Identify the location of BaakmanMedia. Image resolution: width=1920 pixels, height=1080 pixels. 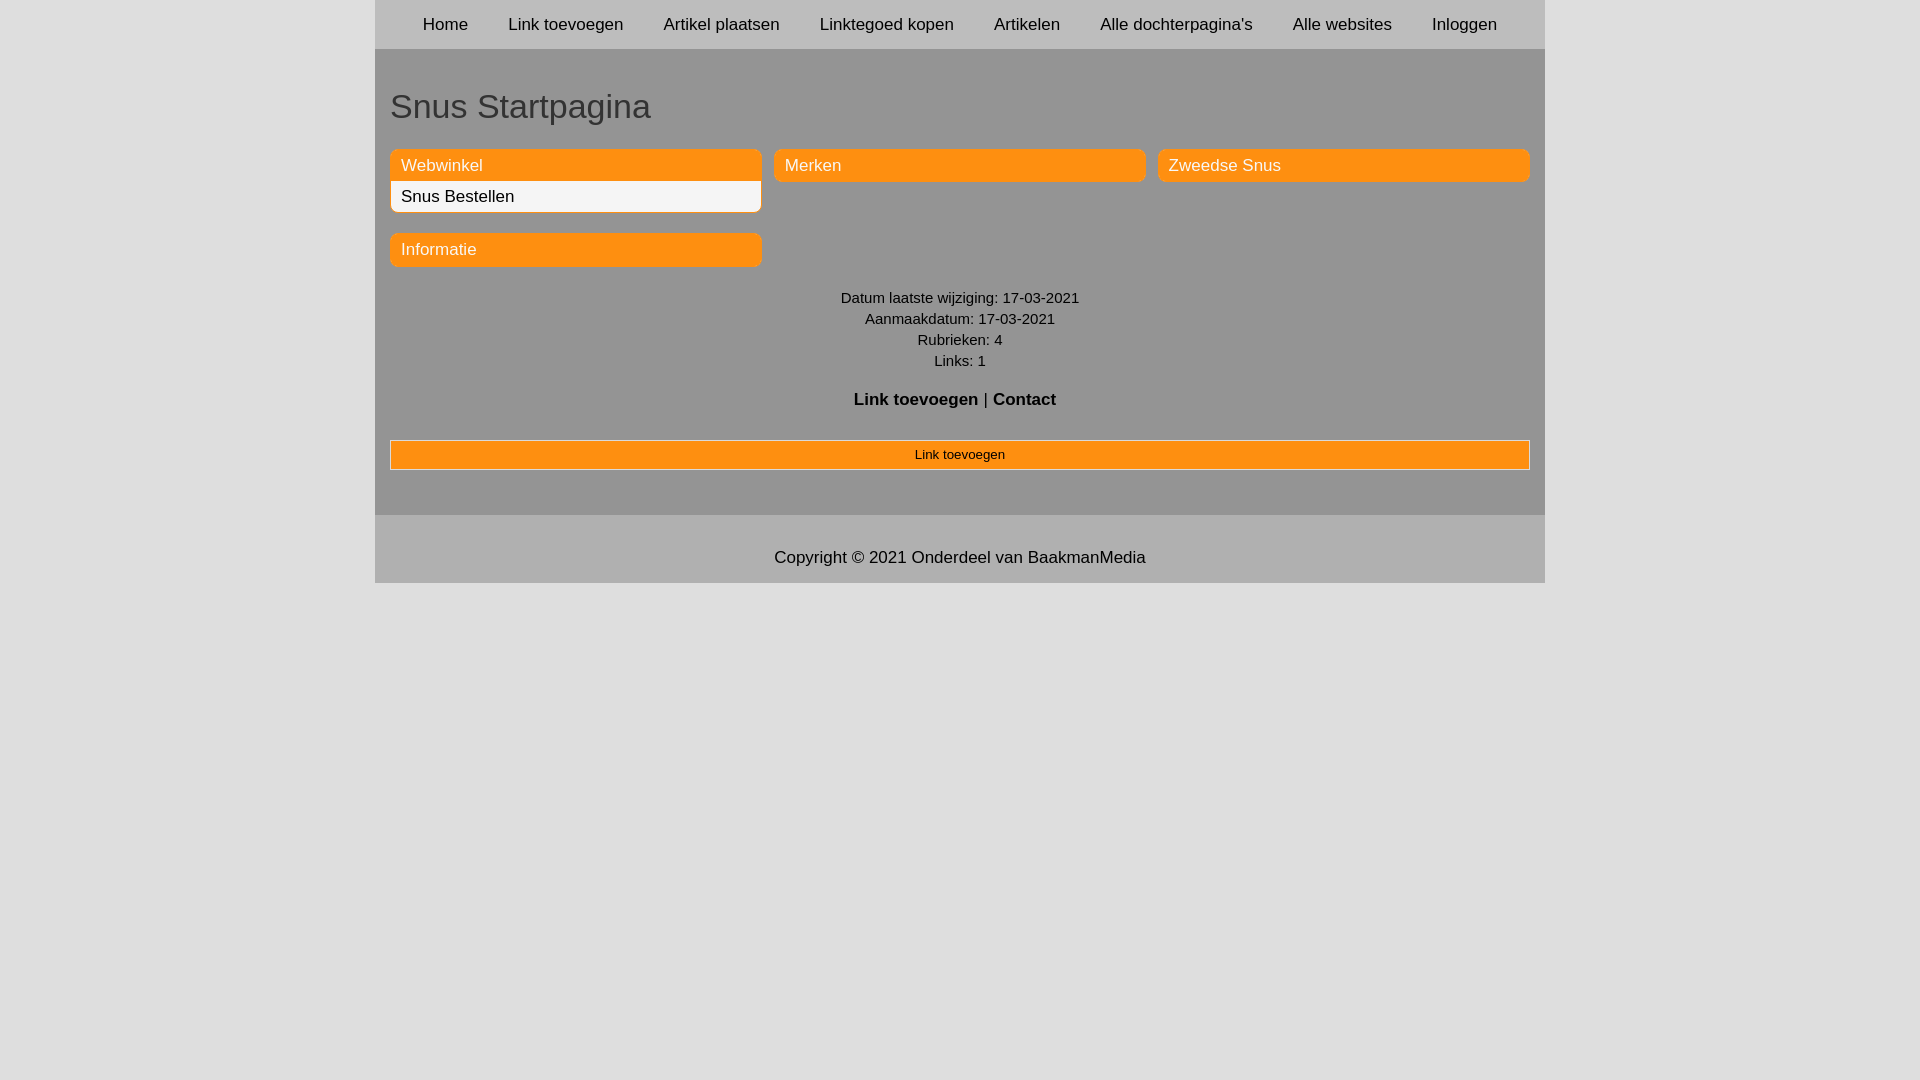
(1087, 558).